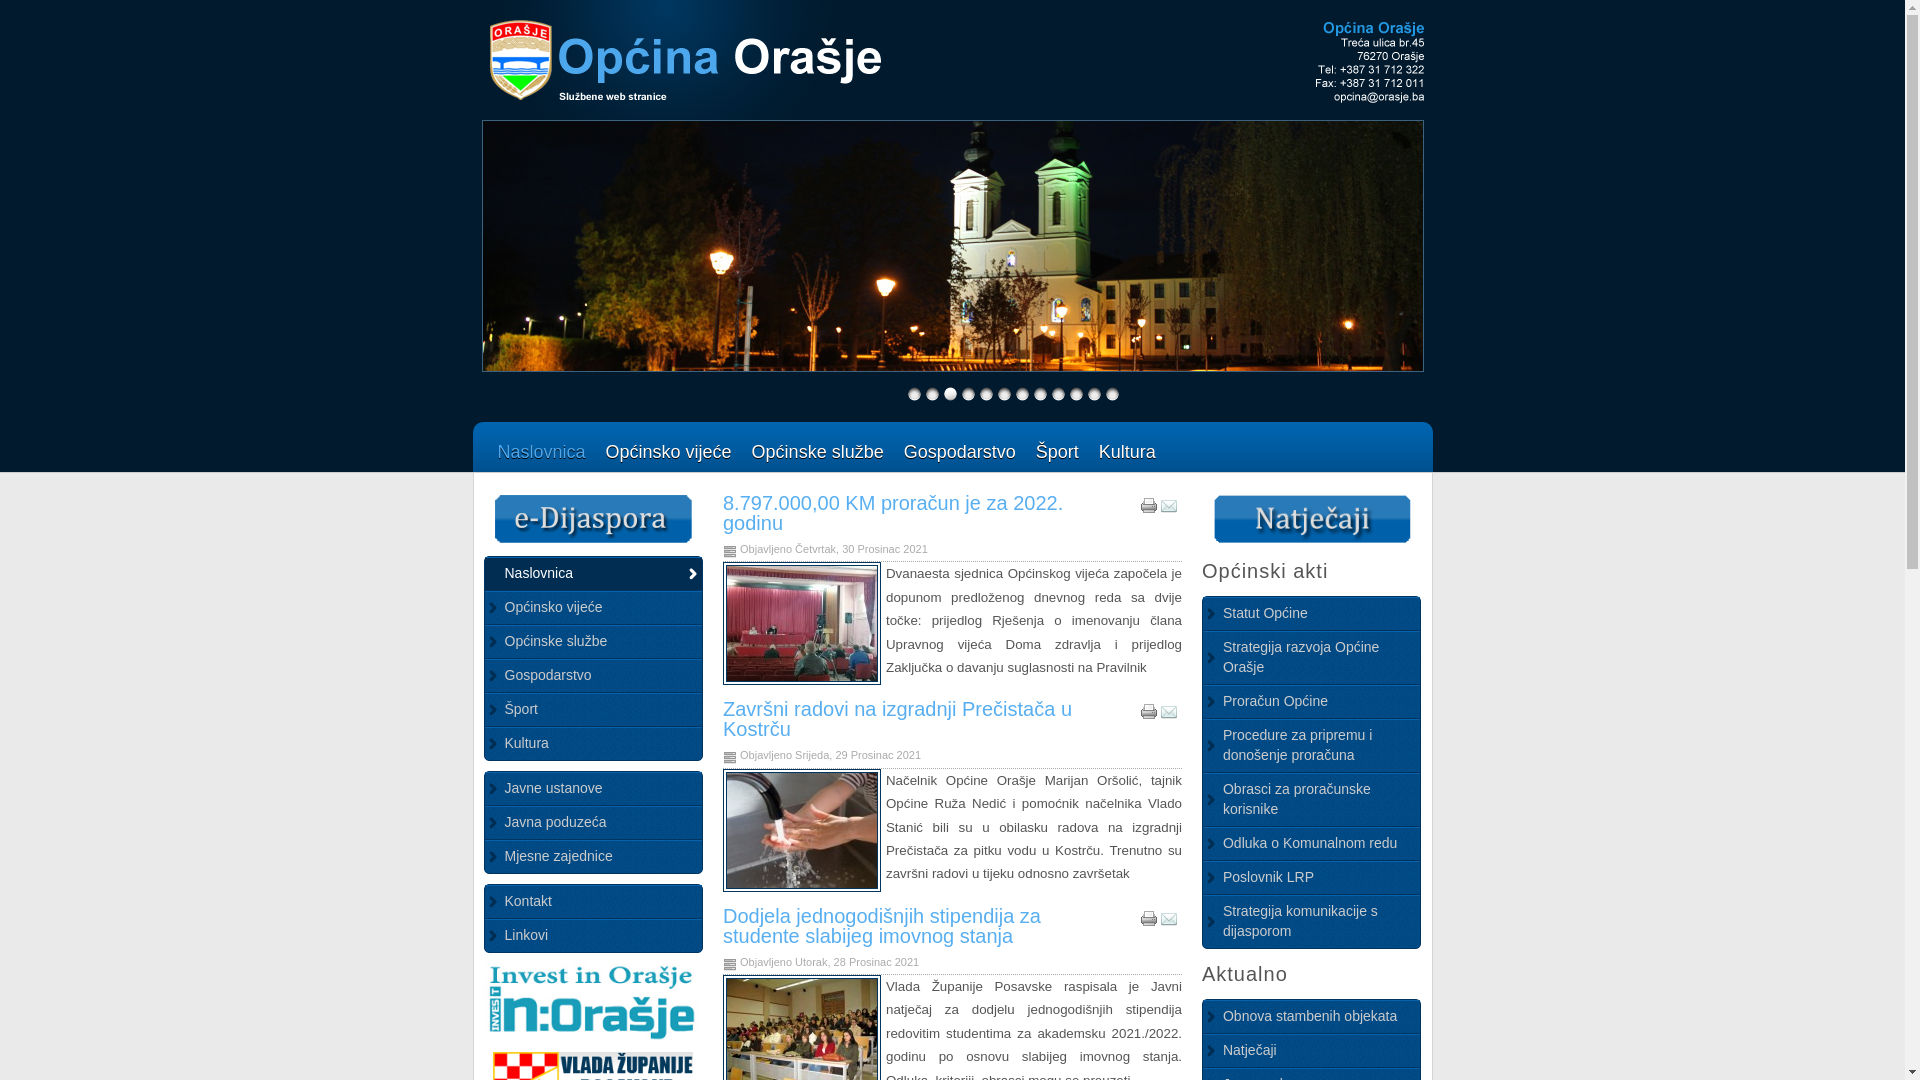 This screenshot has height=1080, width=1920. I want to click on Kultura, so click(593, 744).